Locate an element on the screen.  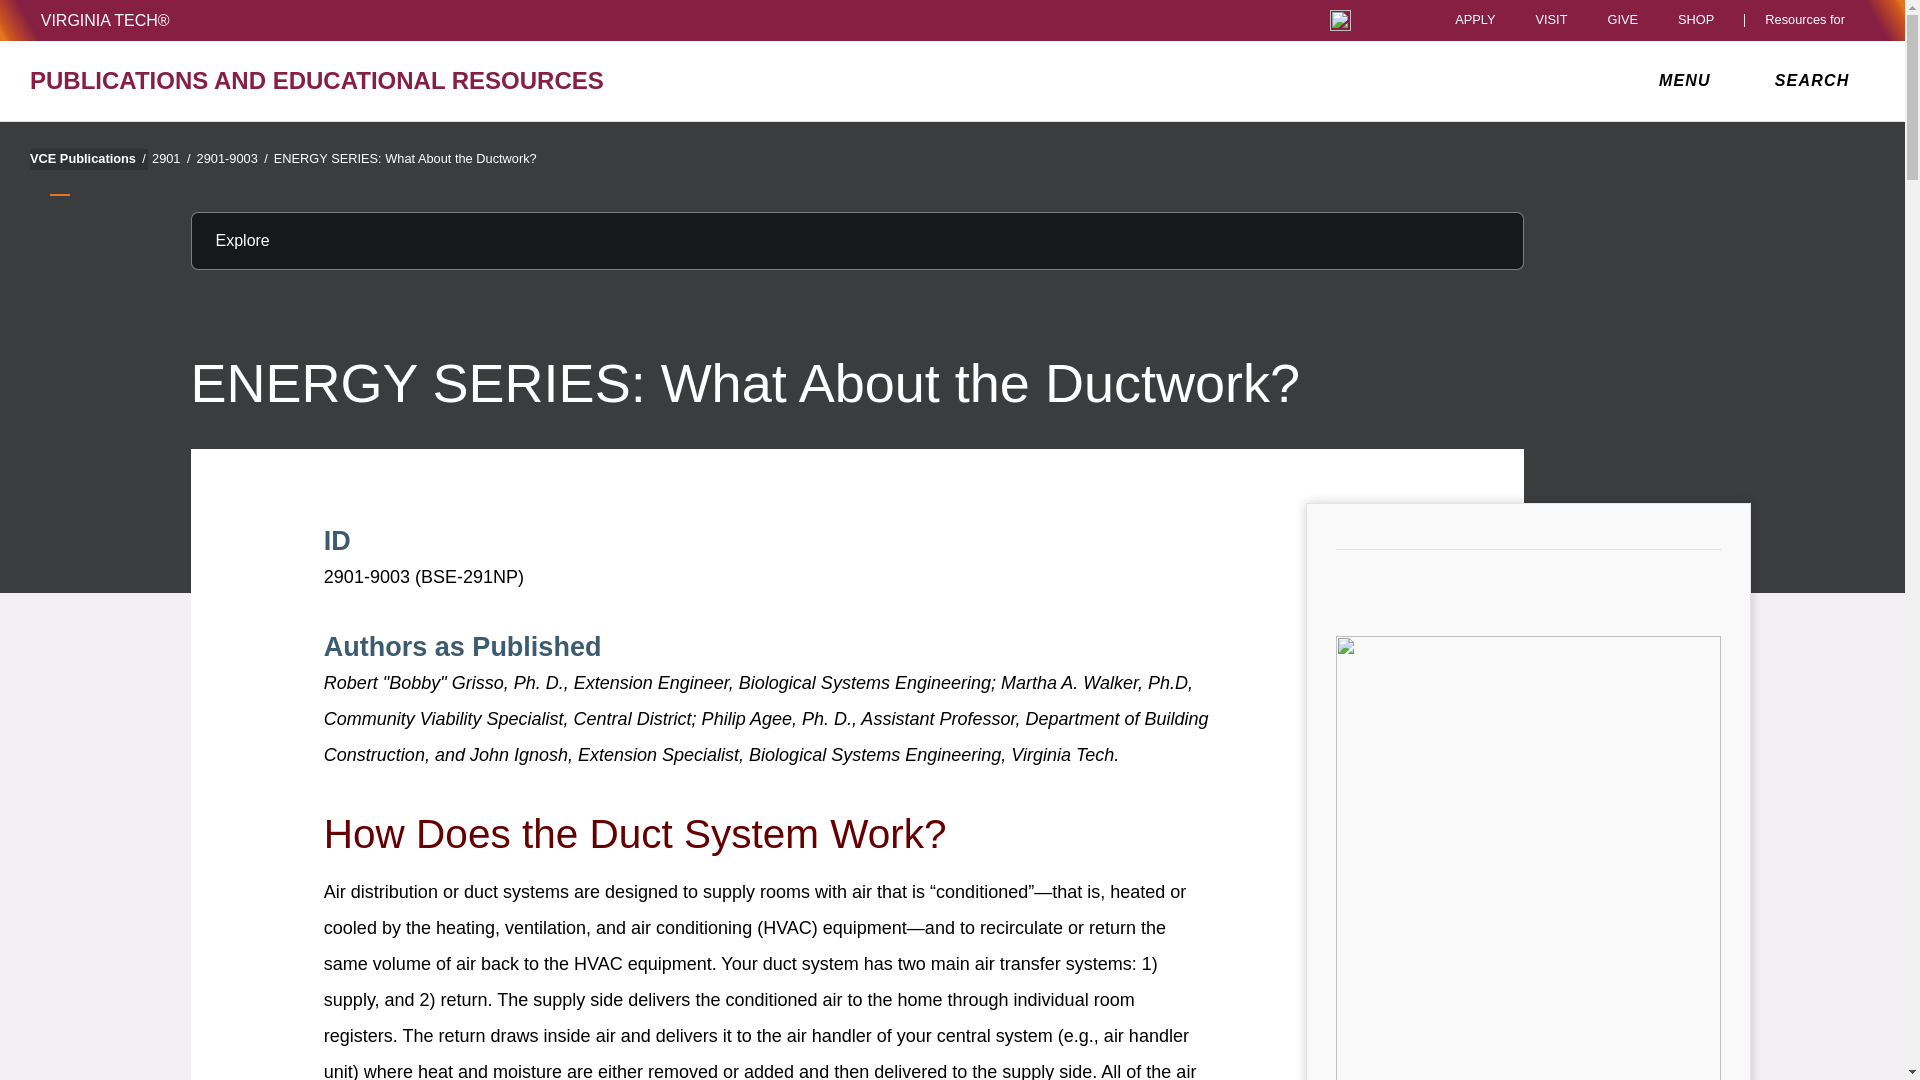
SHOP is located at coordinates (1701, 20).